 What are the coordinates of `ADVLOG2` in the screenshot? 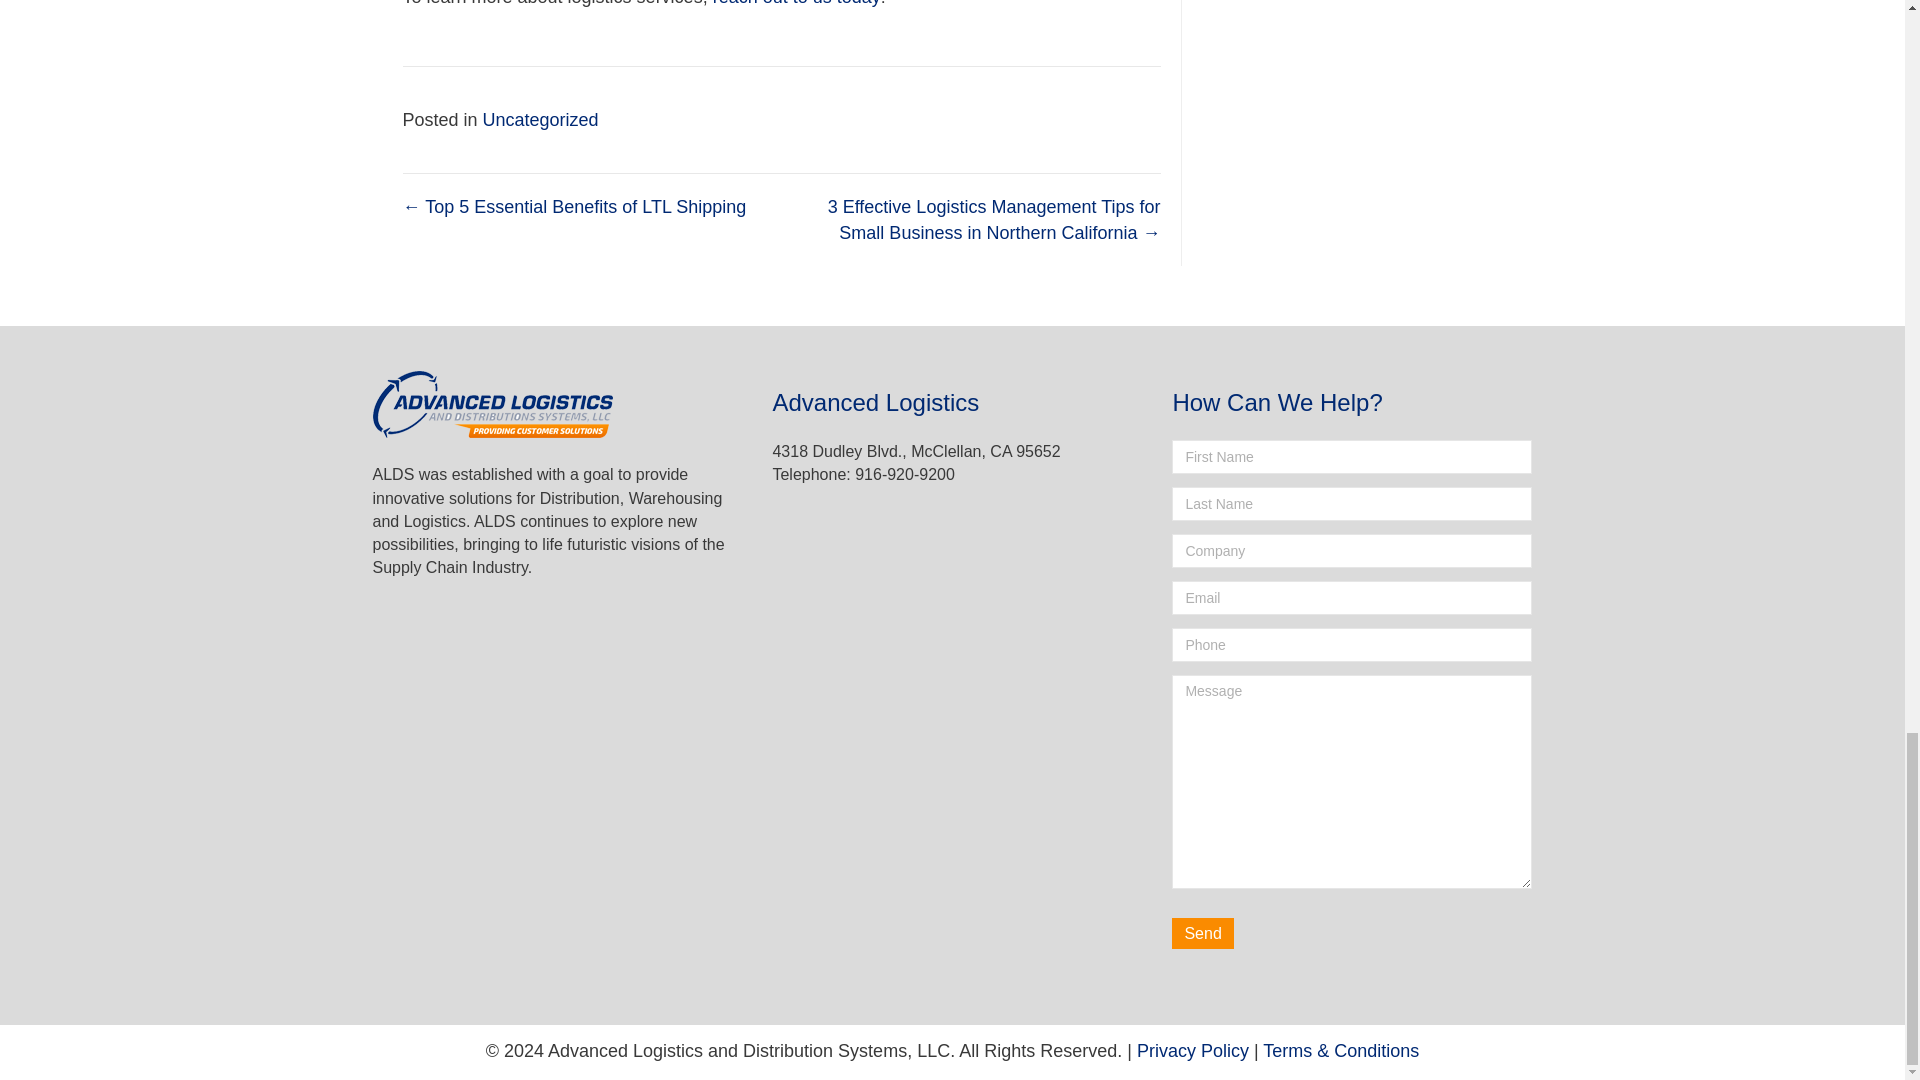 It's located at (492, 404).